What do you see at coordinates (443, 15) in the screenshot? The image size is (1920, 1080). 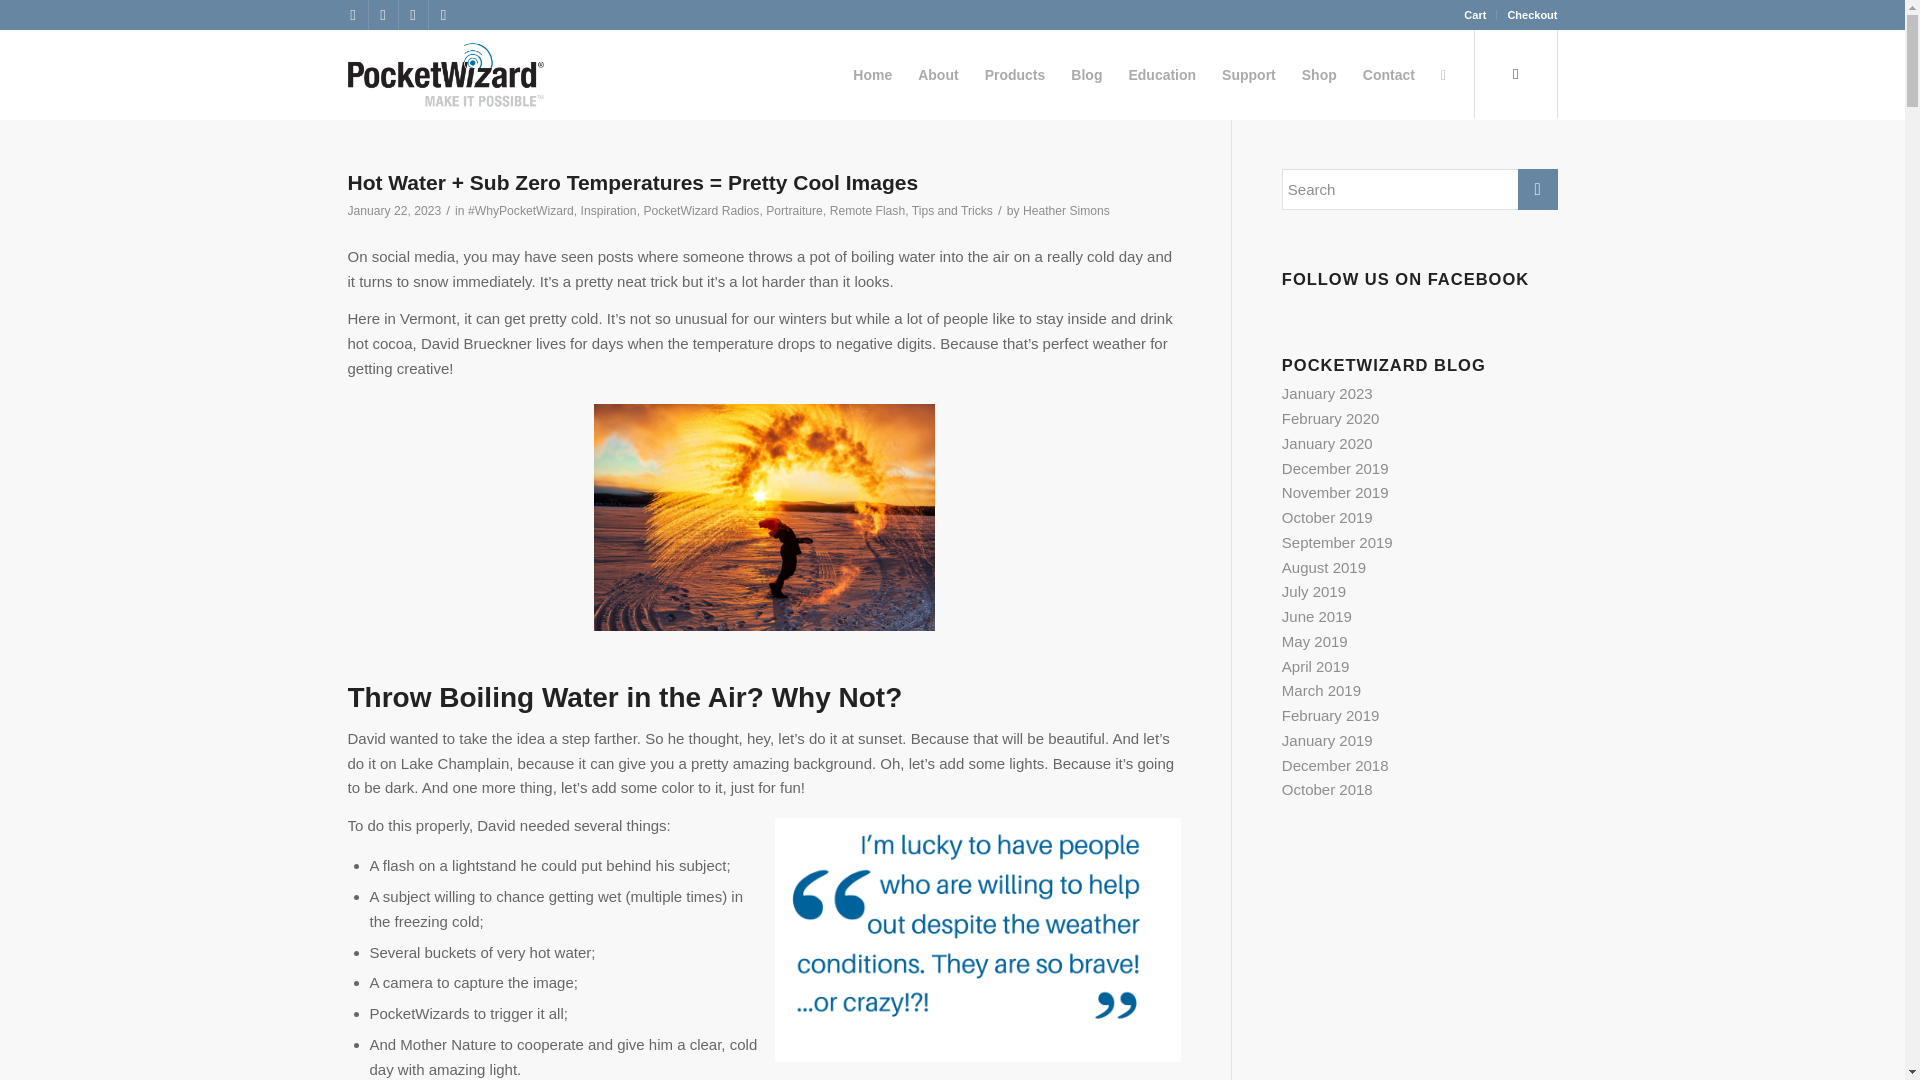 I see `Instagram` at bounding box center [443, 15].